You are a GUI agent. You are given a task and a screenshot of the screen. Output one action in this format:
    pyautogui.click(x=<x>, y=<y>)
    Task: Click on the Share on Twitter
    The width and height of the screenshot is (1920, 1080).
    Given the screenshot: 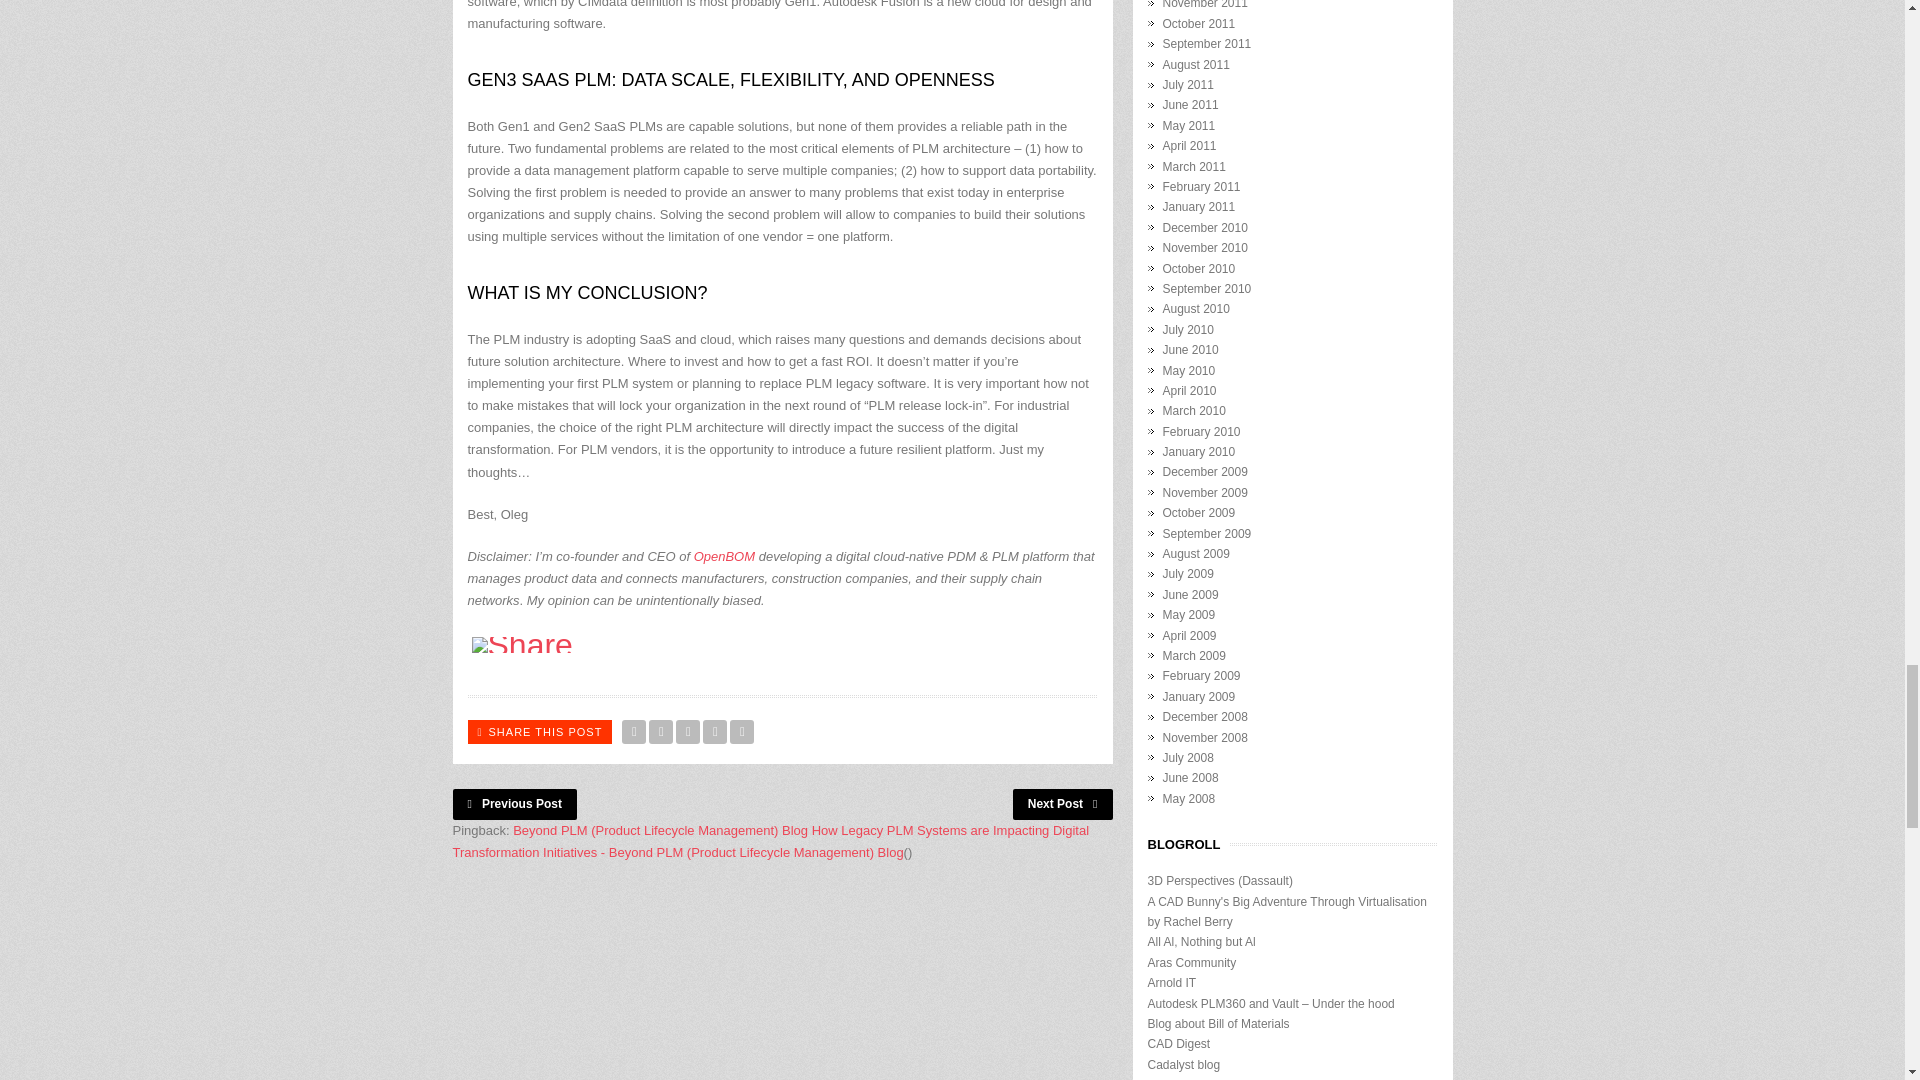 What is the action you would take?
    pyautogui.click(x=634, y=732)
    